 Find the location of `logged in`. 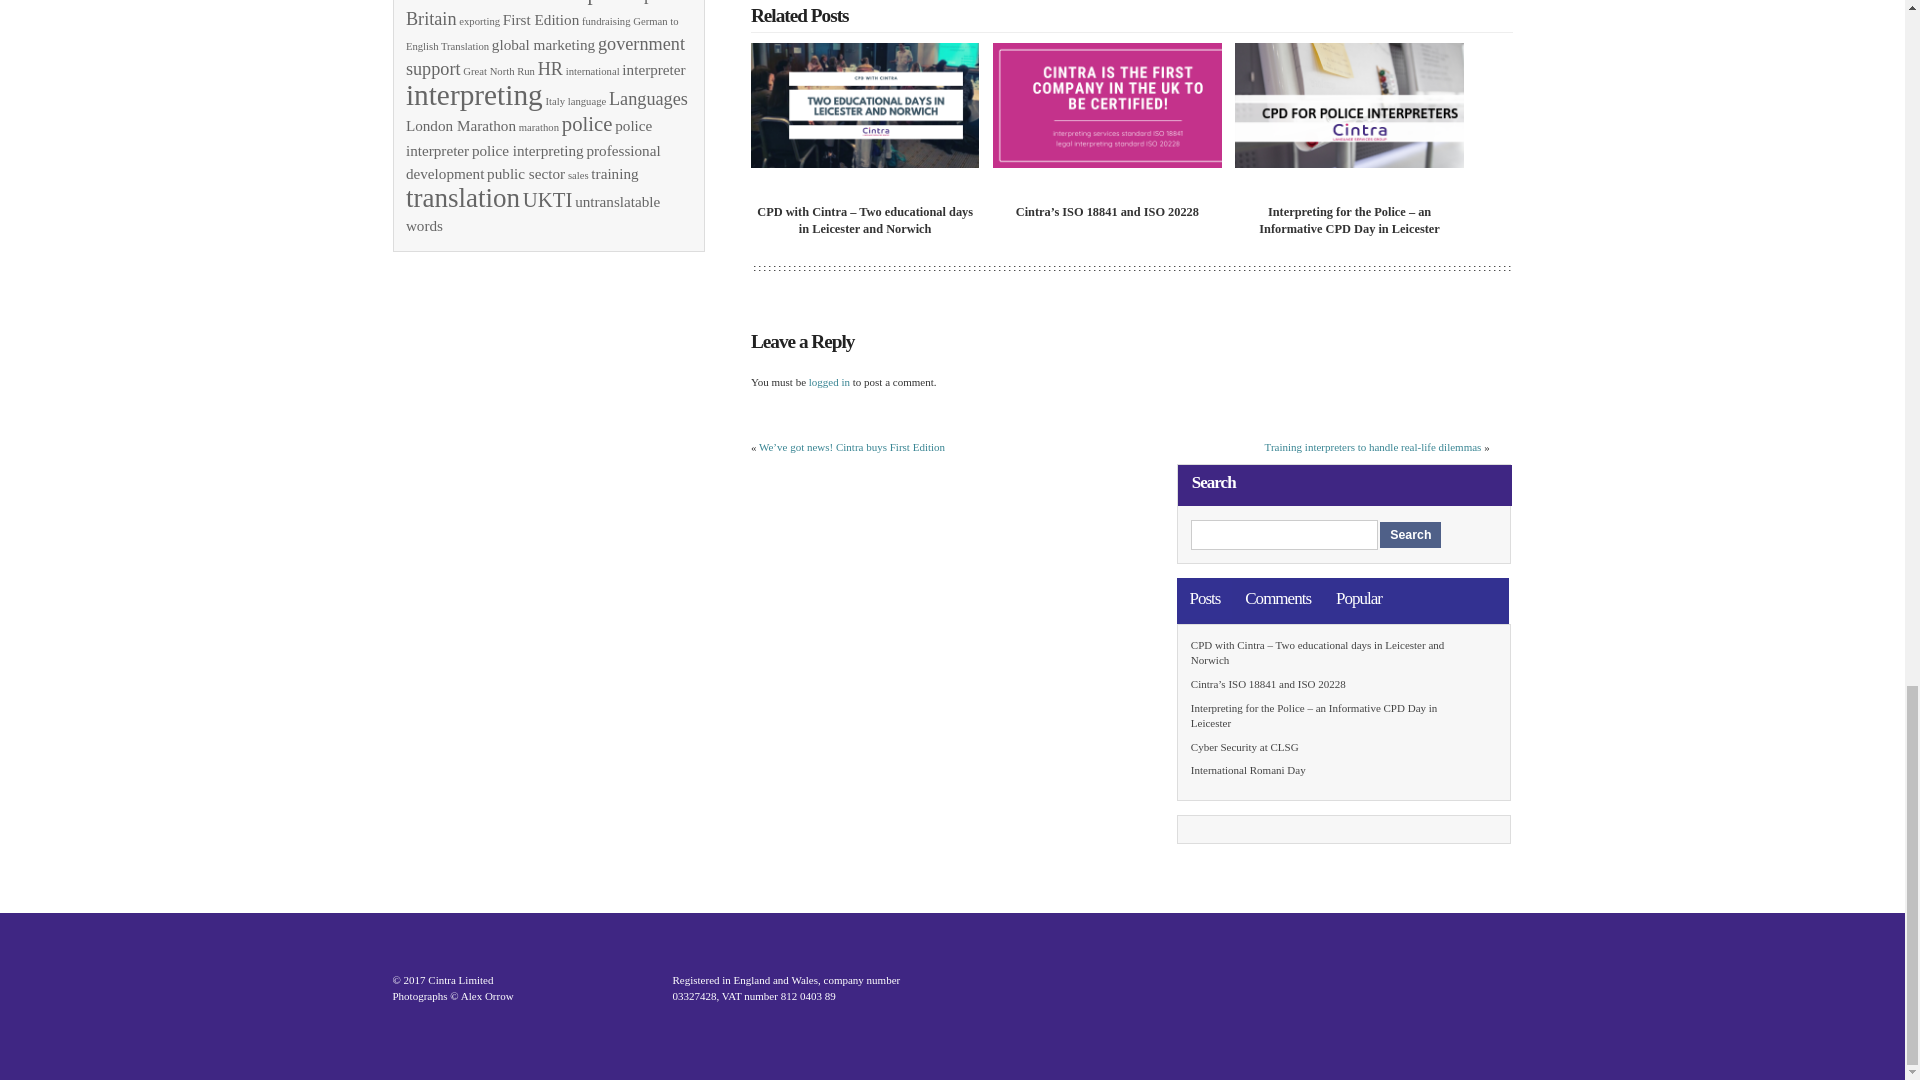

logged in is located at coordinates (829, 381).